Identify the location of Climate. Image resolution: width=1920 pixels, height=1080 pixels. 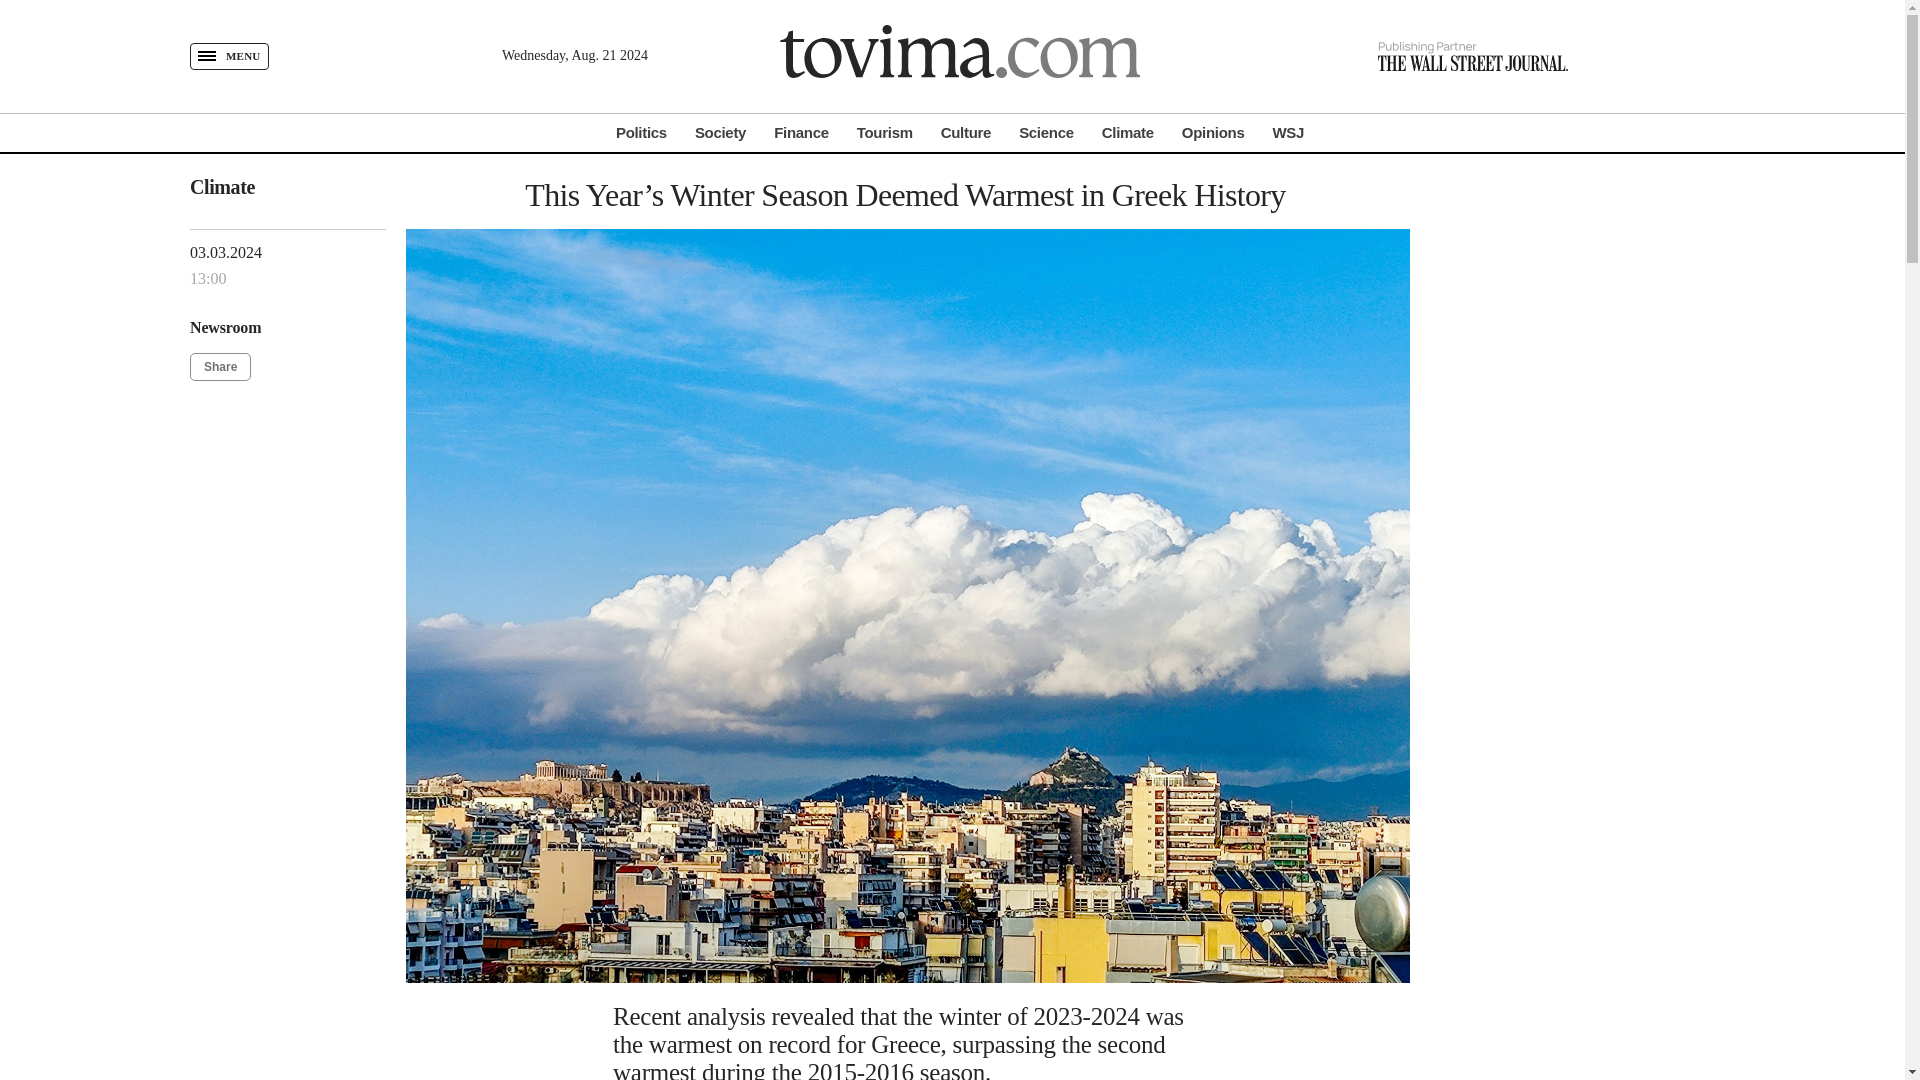
(222, 186).